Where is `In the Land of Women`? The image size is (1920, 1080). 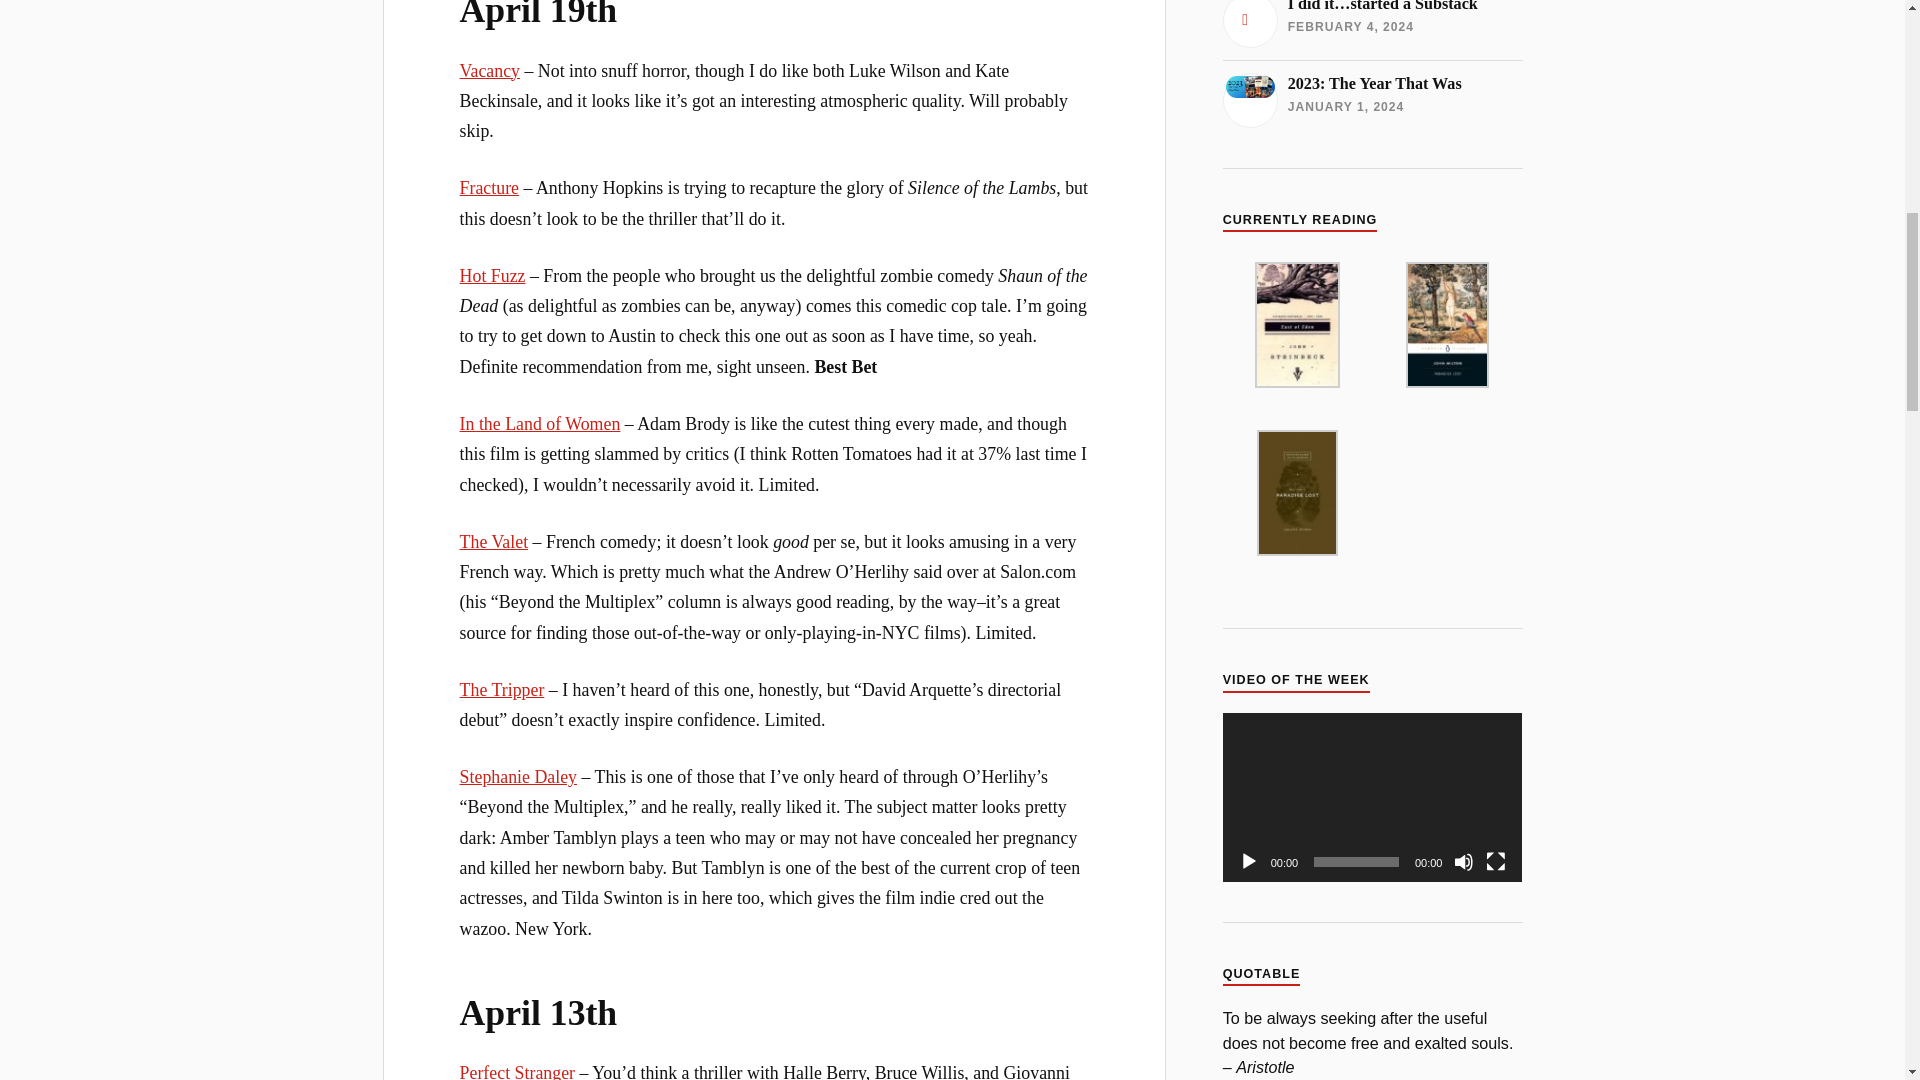 In the Land of Women is located at coordinates (540, 424).